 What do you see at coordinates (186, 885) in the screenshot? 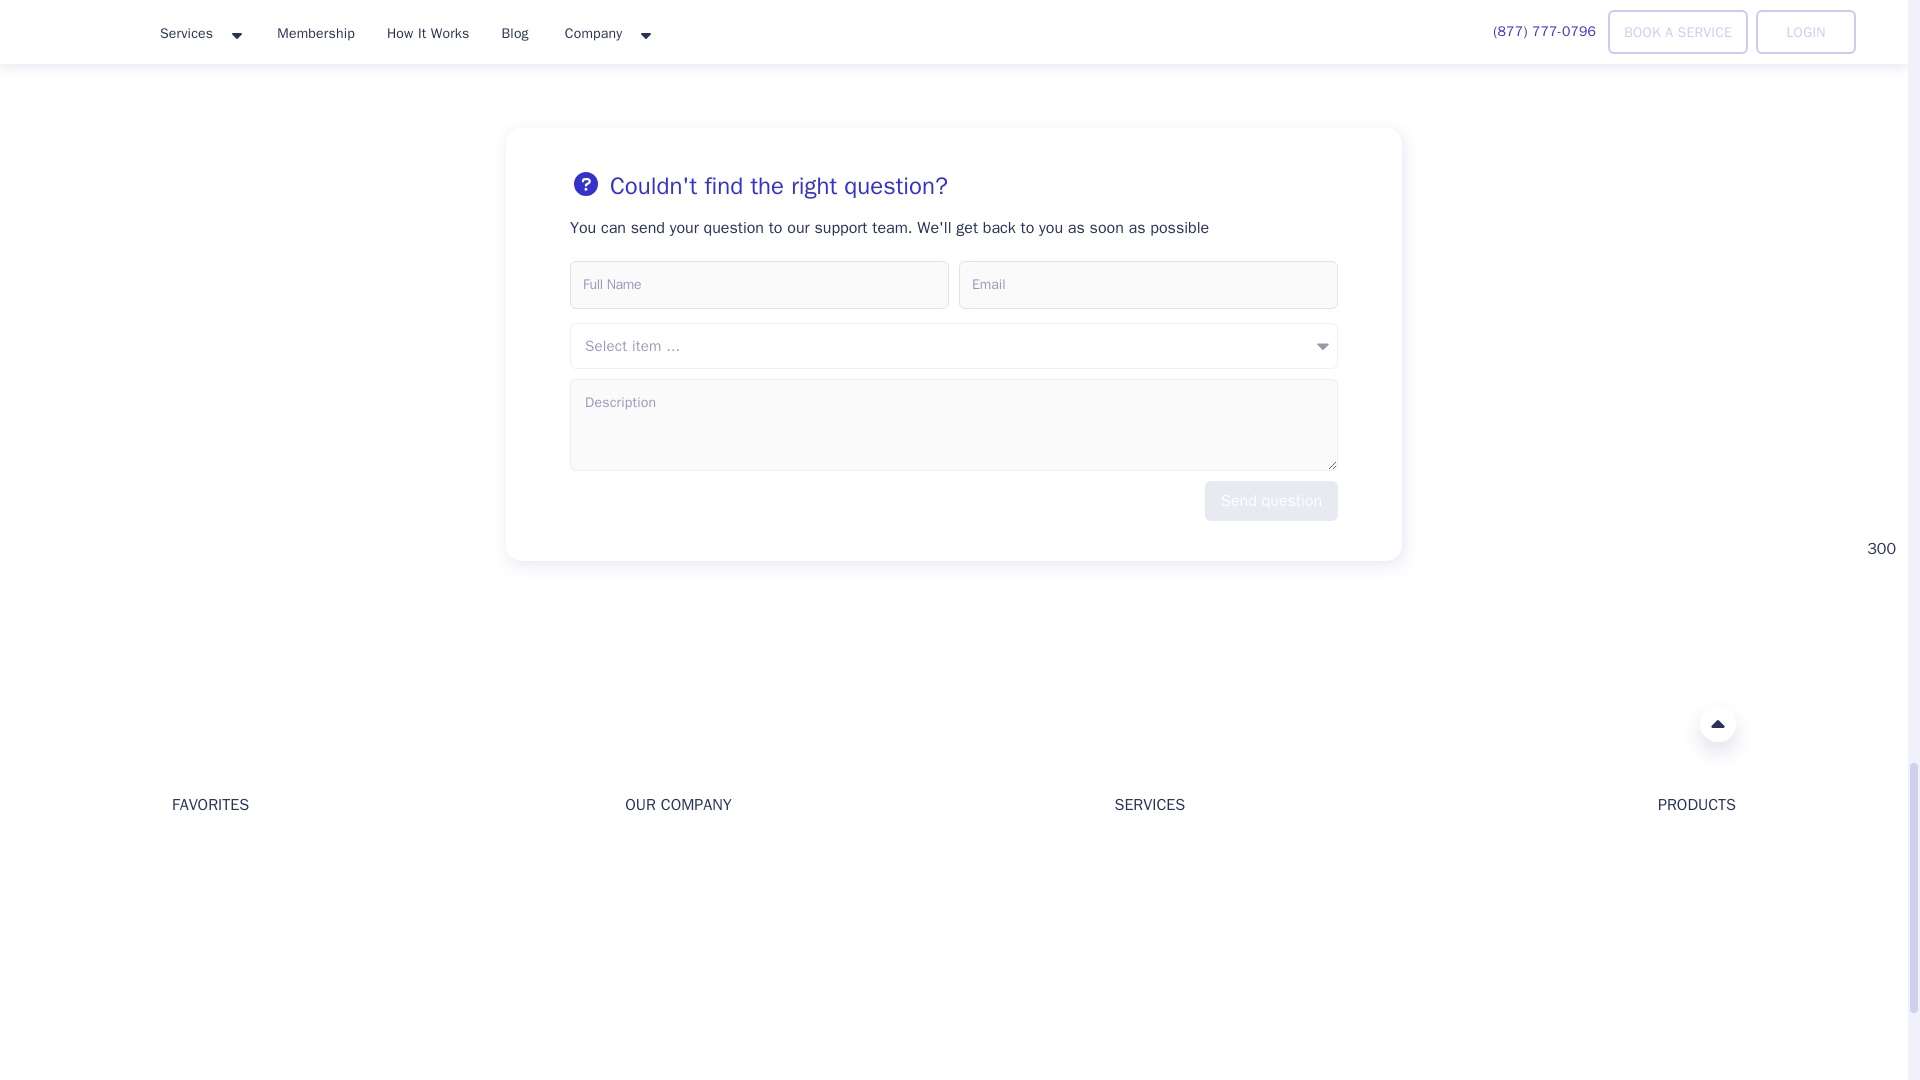
I see `Blog` at bounding box center [186, 885].